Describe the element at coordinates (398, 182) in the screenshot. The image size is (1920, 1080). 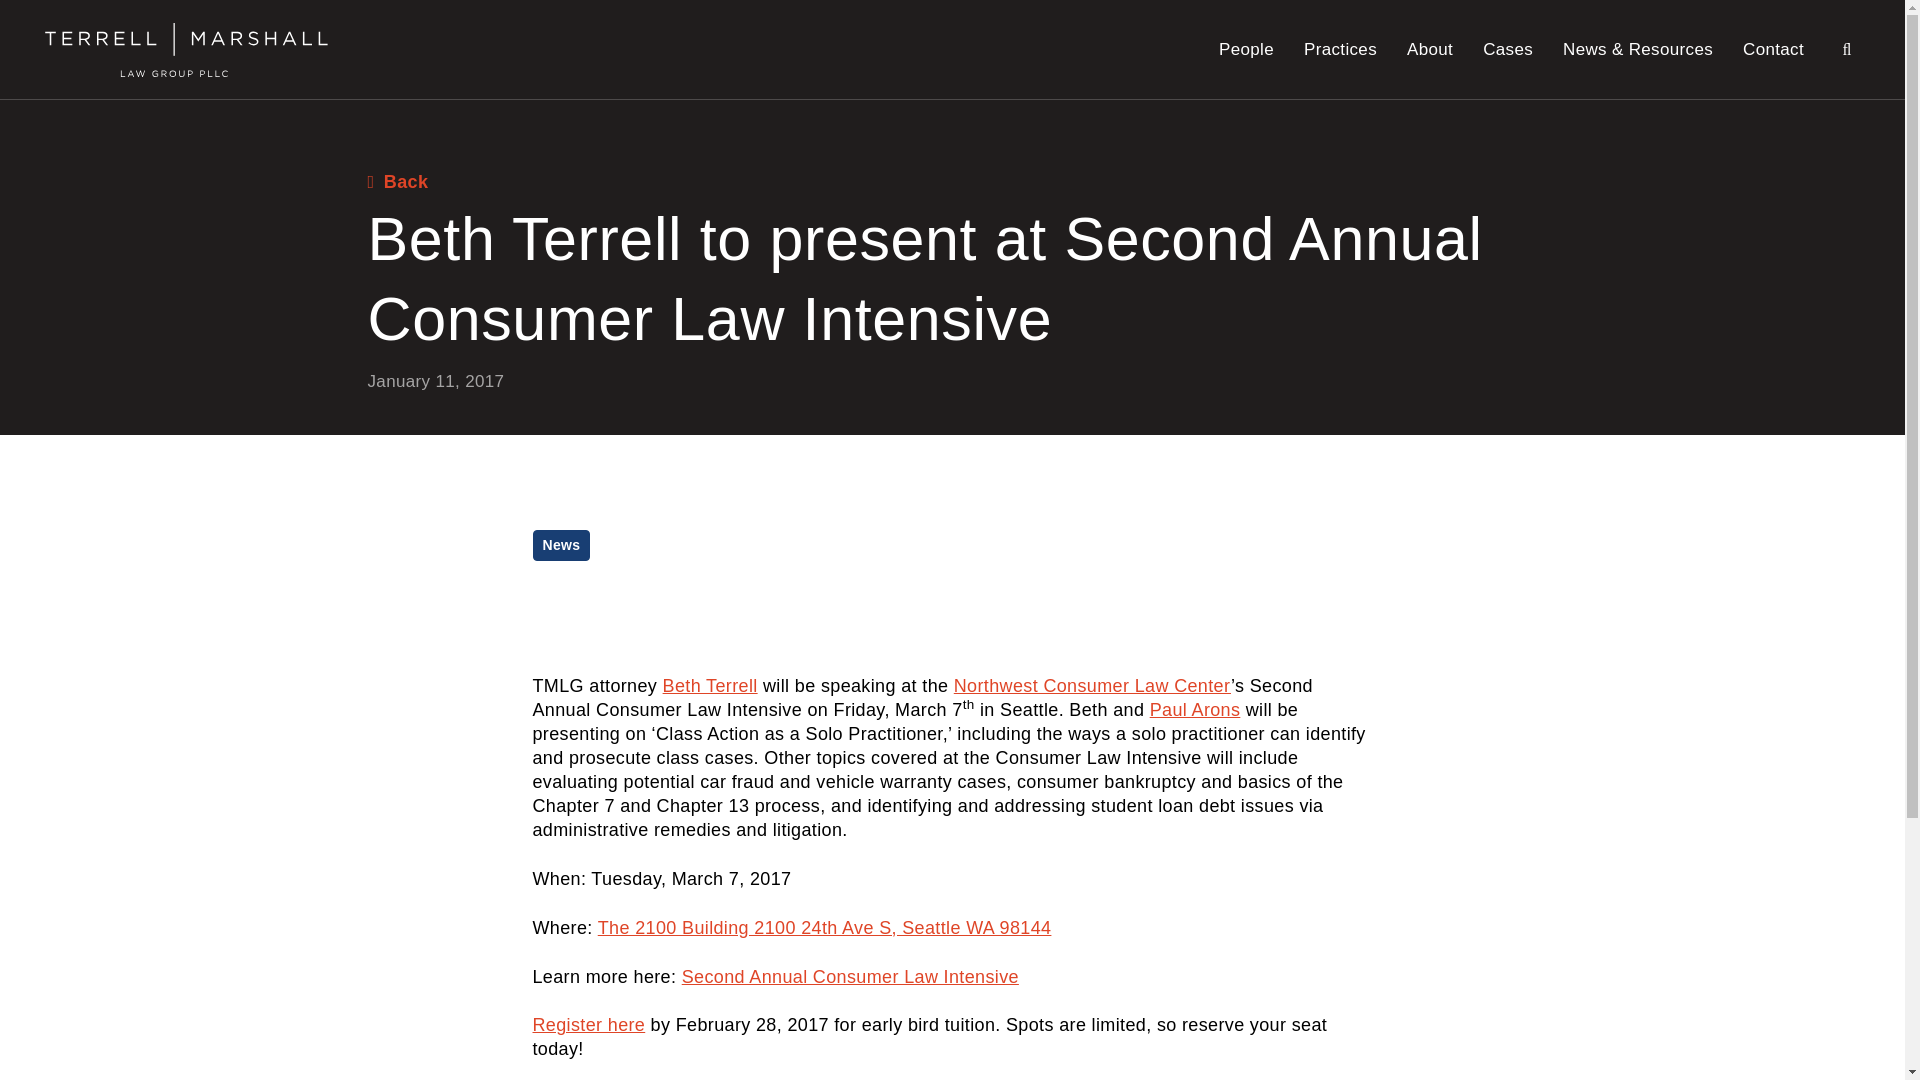
I see `Back` at that location.